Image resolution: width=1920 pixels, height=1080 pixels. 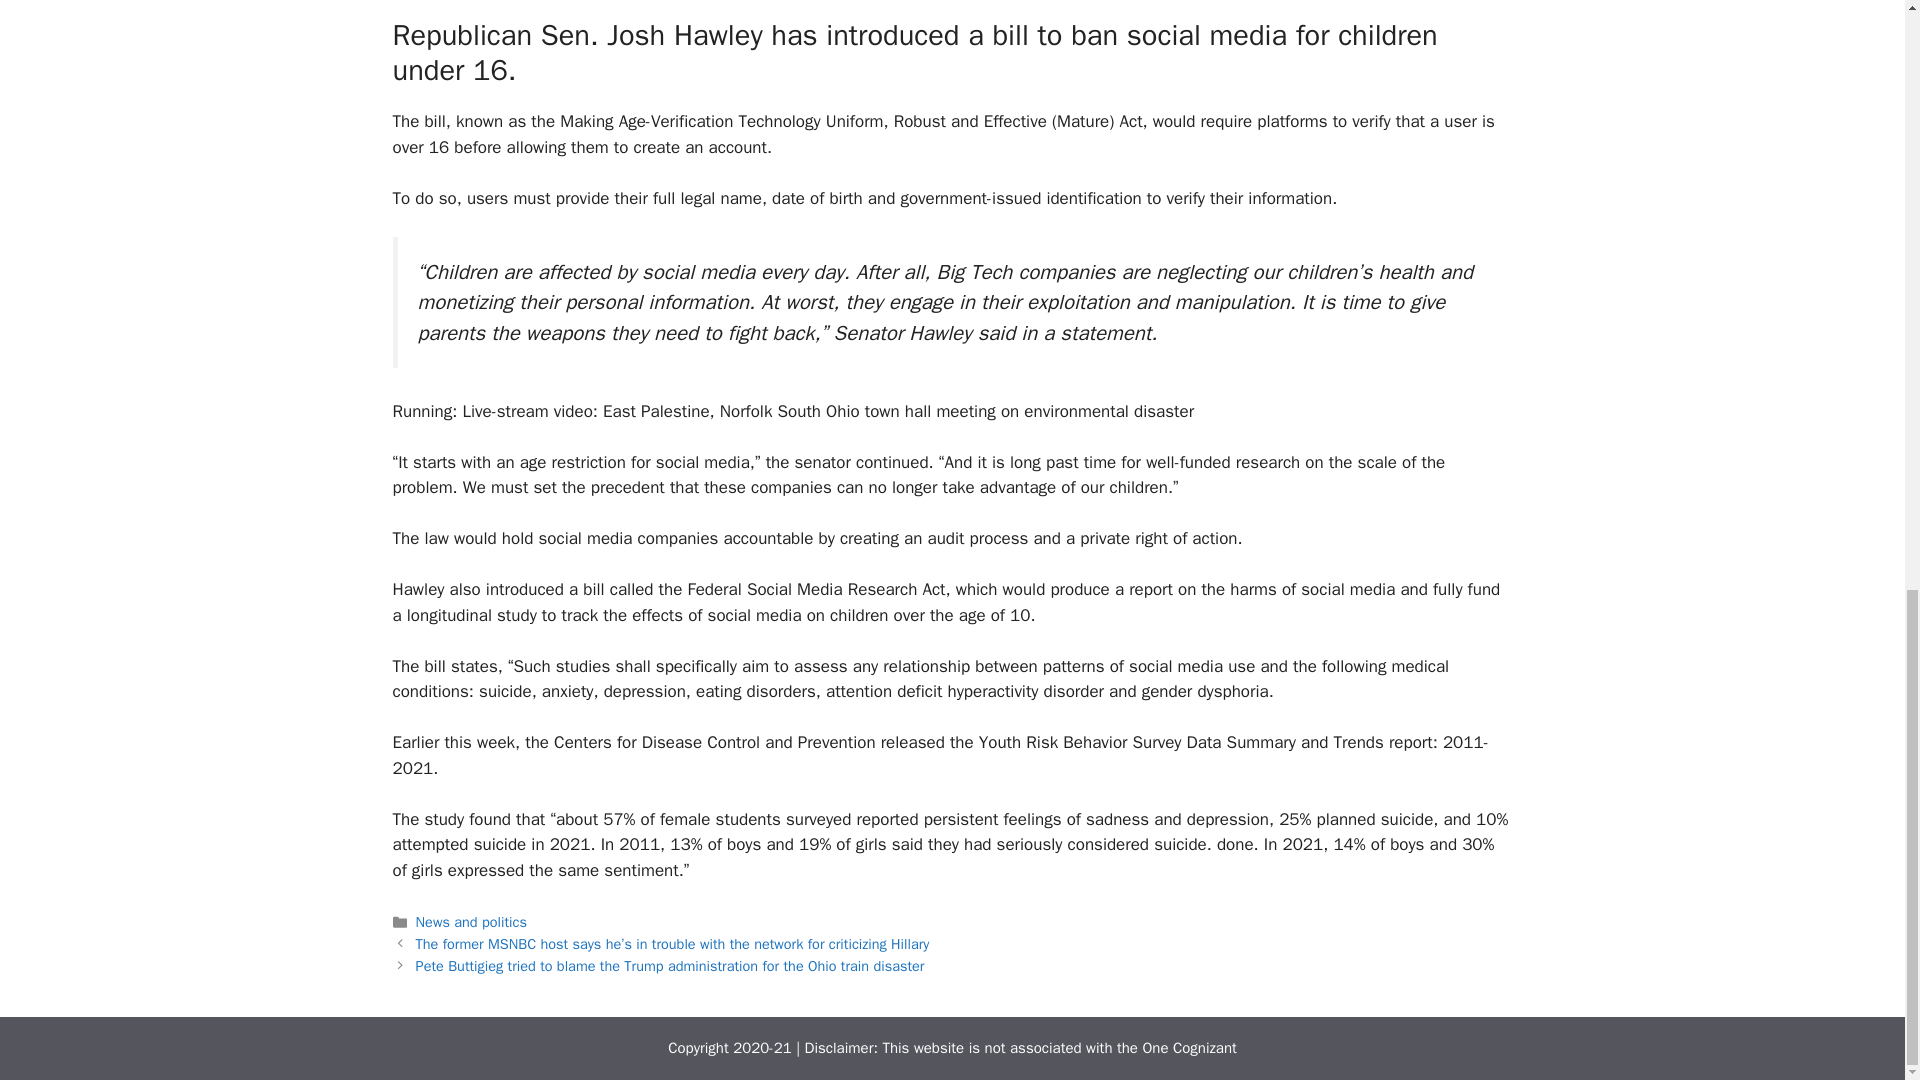 What do you see at coordinates (471, 921) in the screenshot?
I see `News and politics` at bounding box center [471, 921].